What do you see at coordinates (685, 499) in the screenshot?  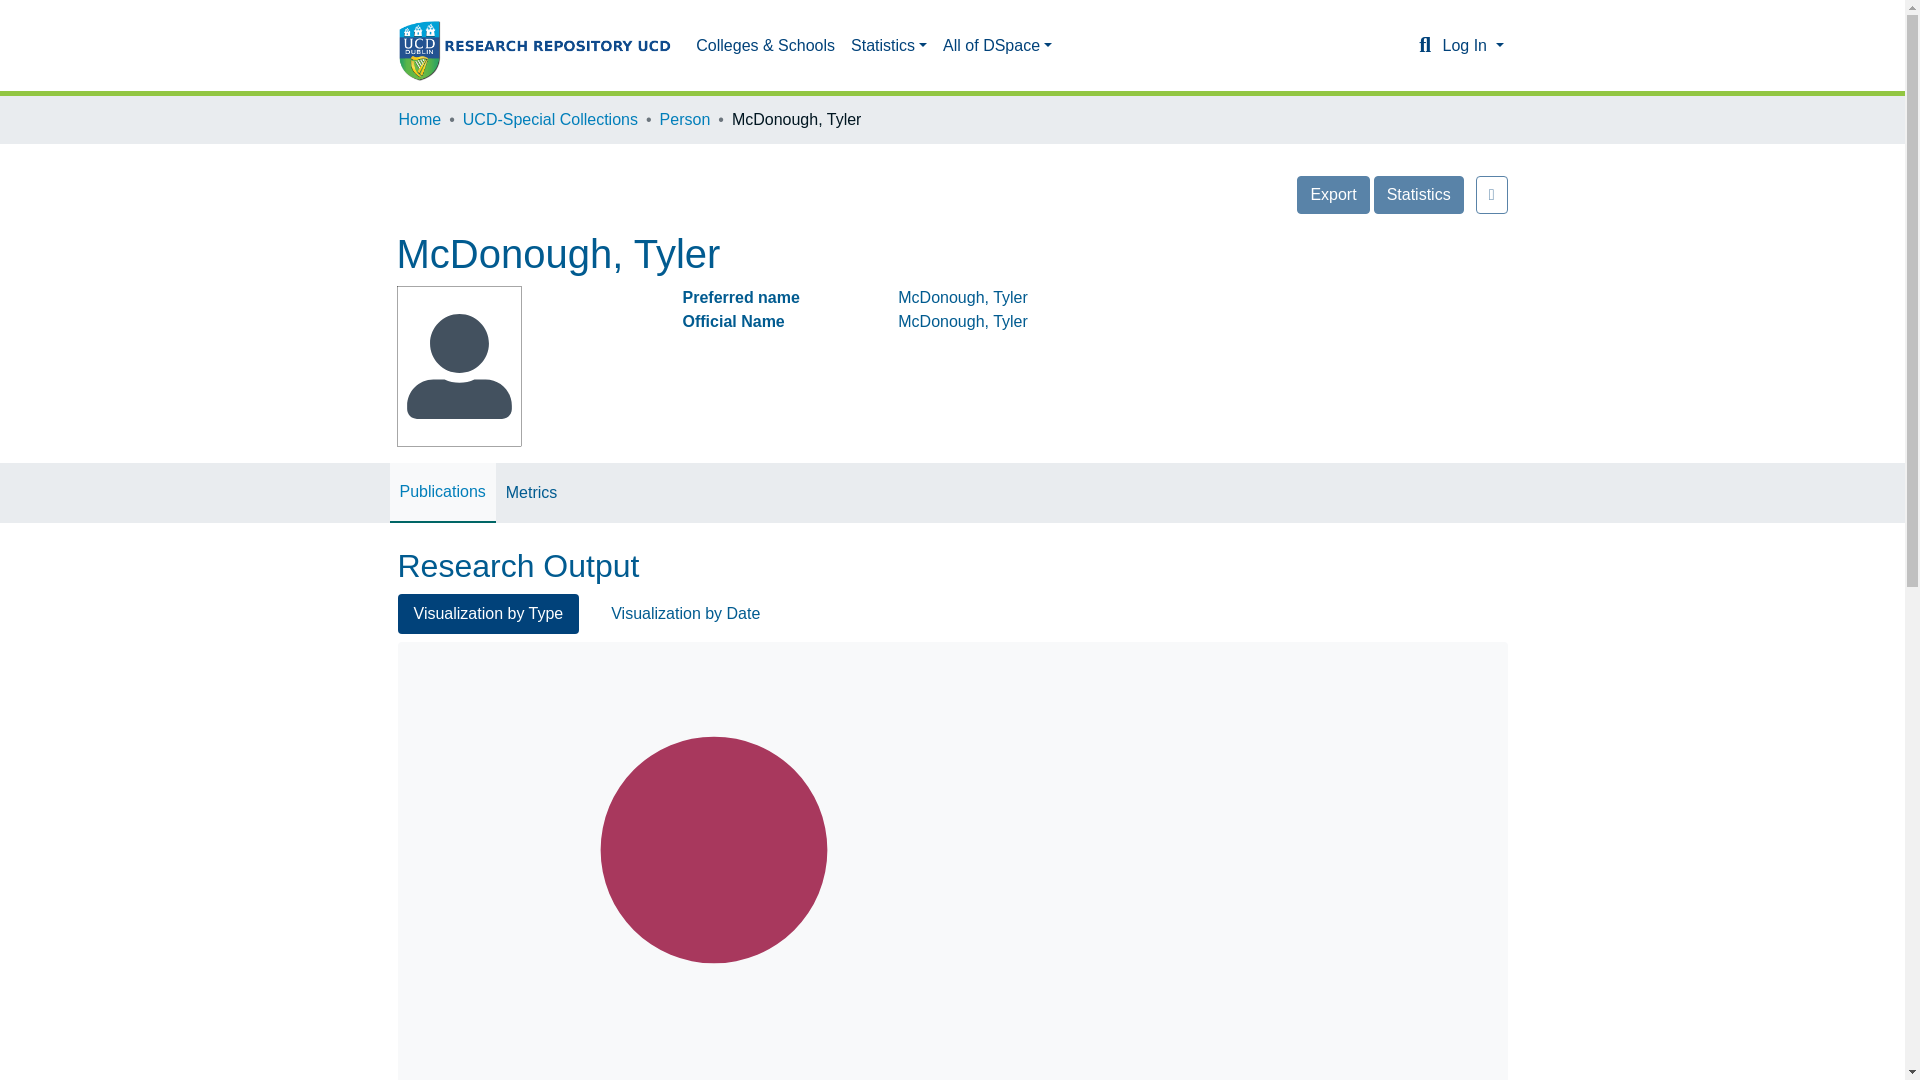 I see `Visualization by Date` at bounding box center [685, 499].